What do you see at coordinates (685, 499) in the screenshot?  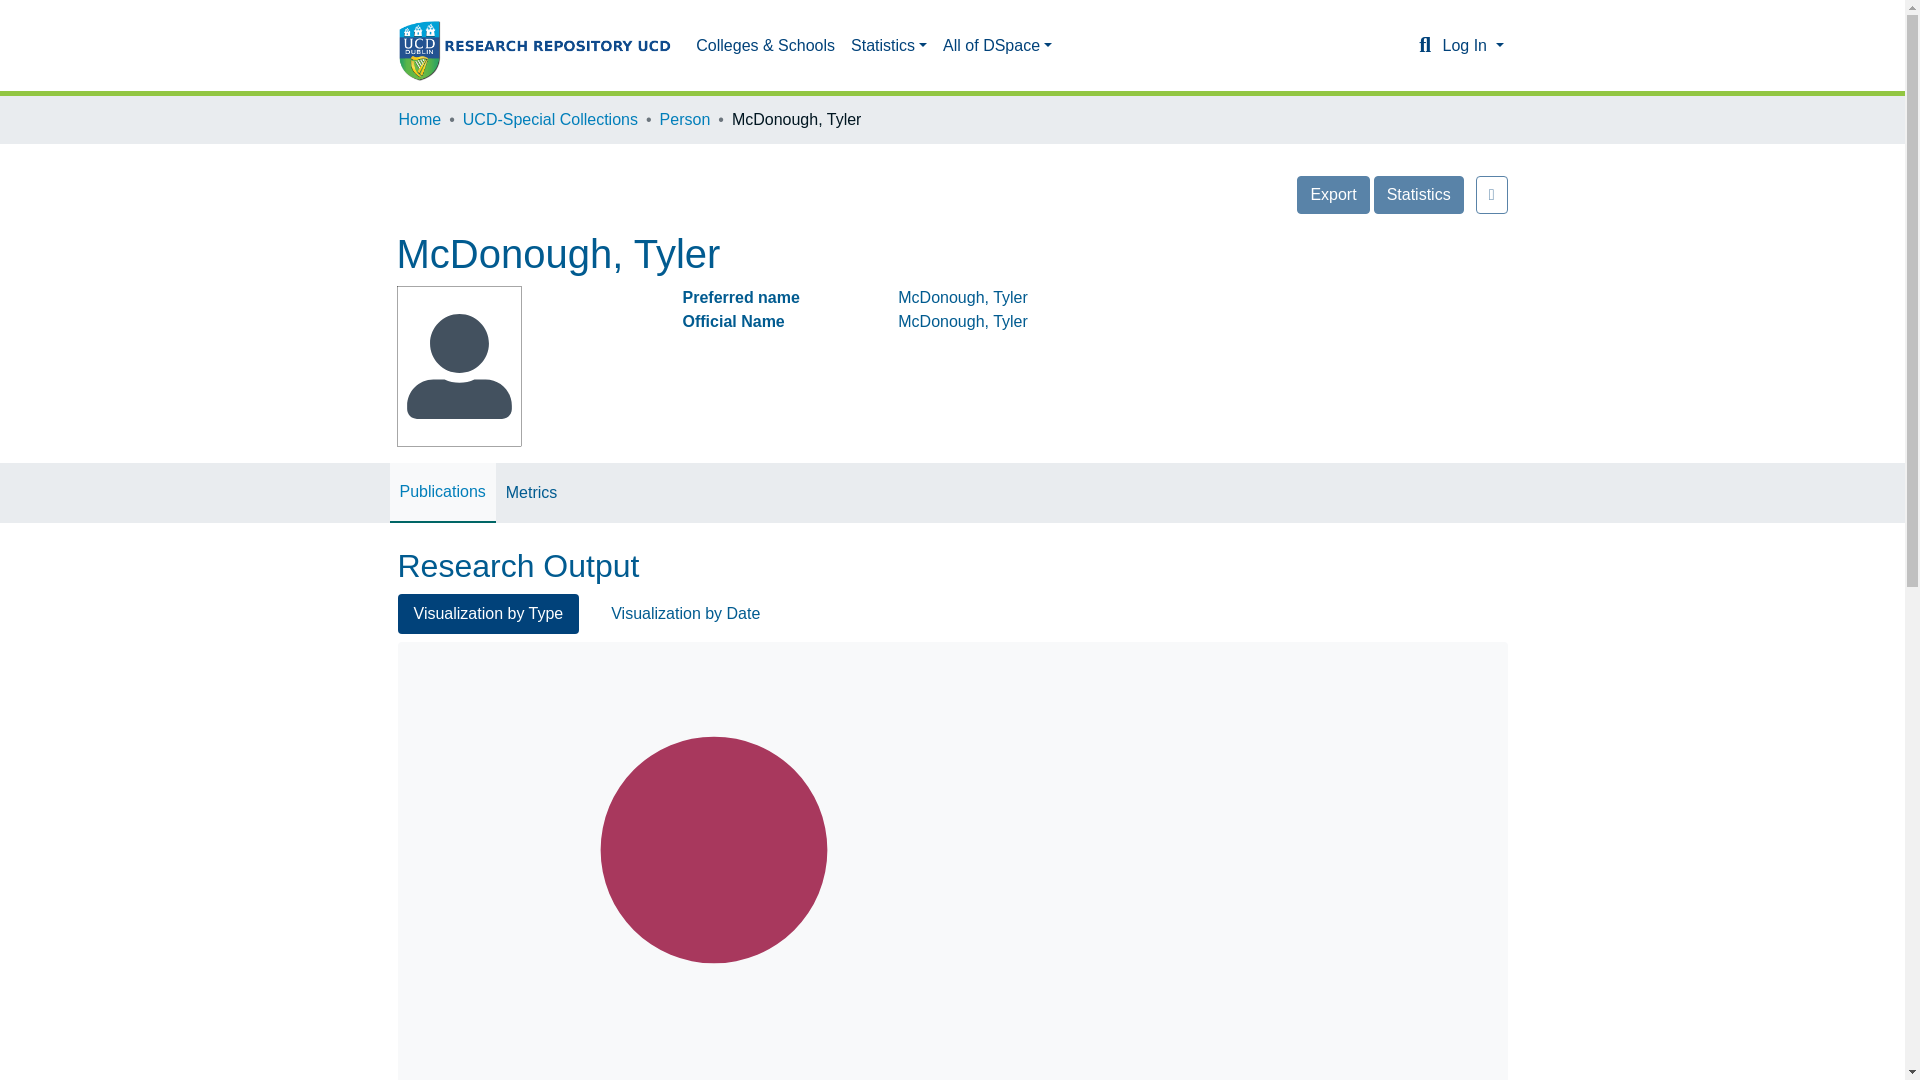 I see `Visualization by Date` at bounding box center [685, 499].